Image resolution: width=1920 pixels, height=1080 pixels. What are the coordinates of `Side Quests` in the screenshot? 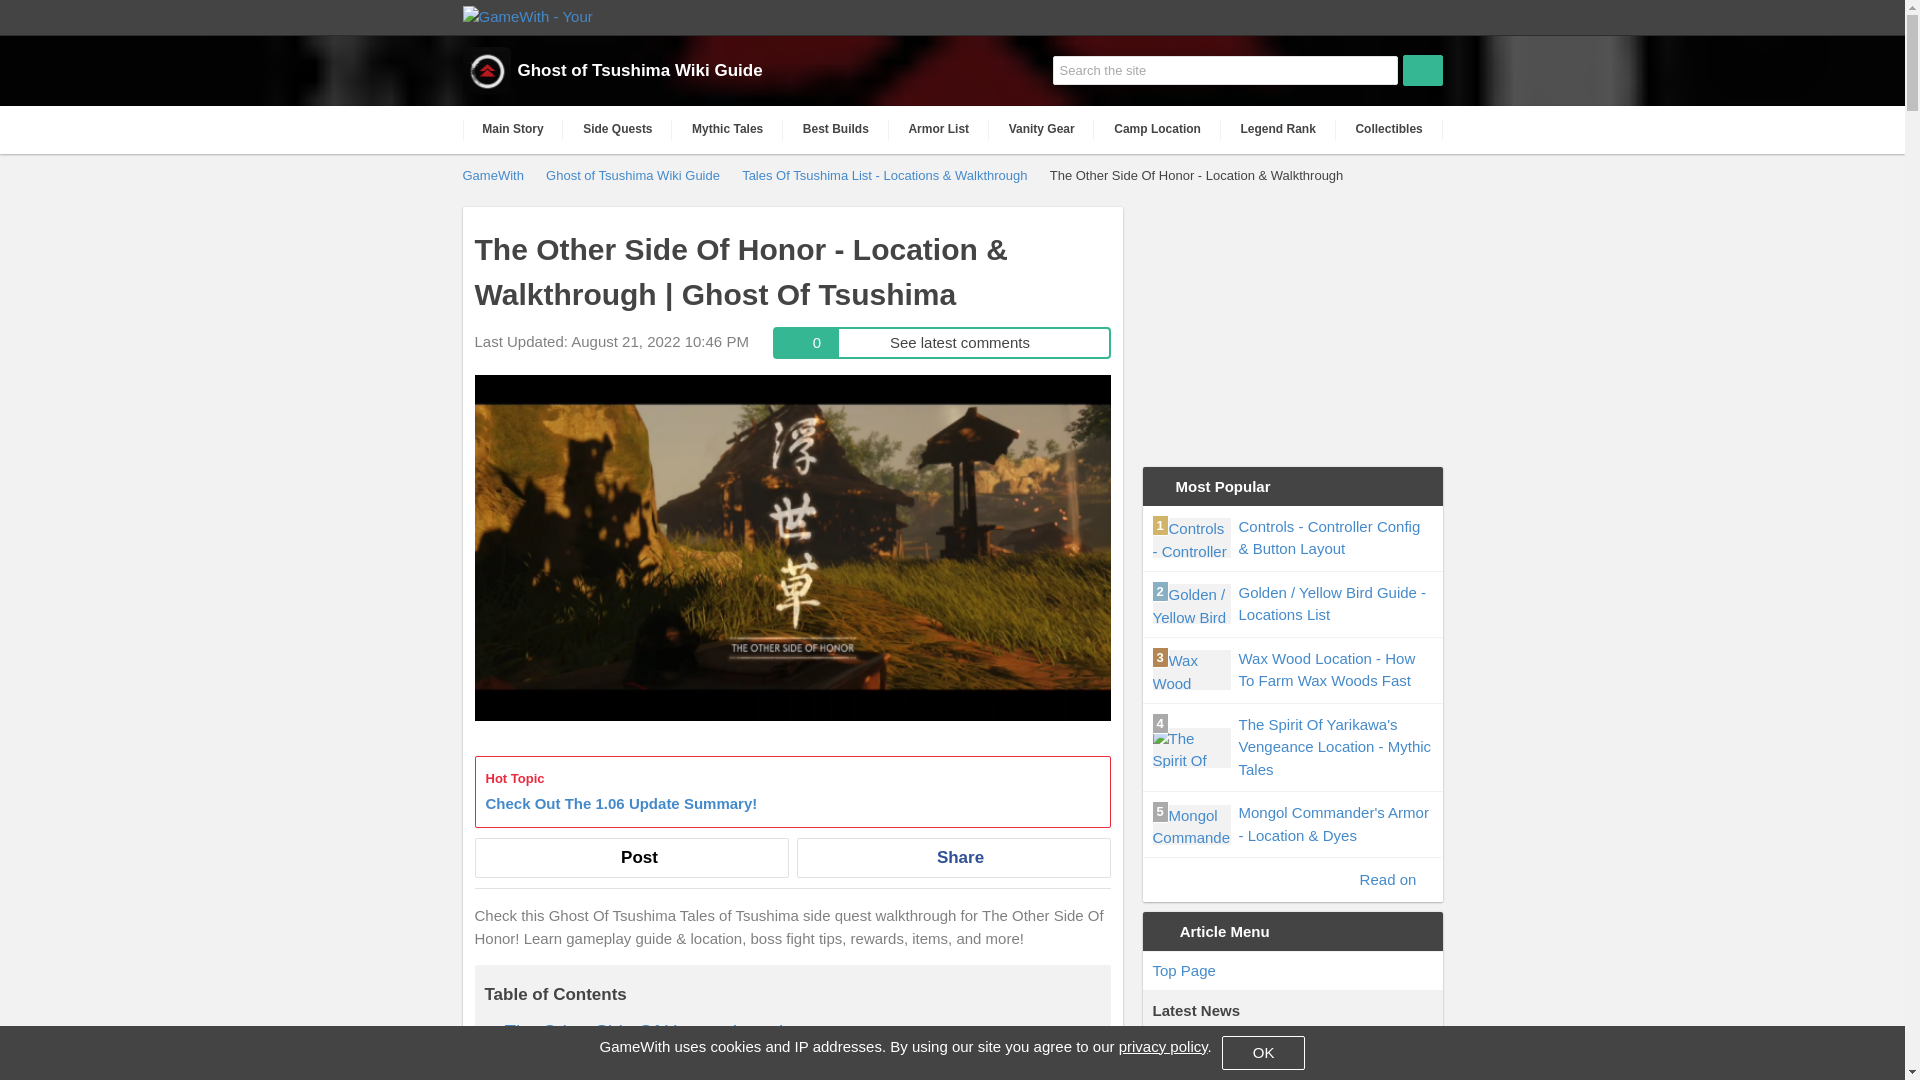 It's located at (1278, 129).